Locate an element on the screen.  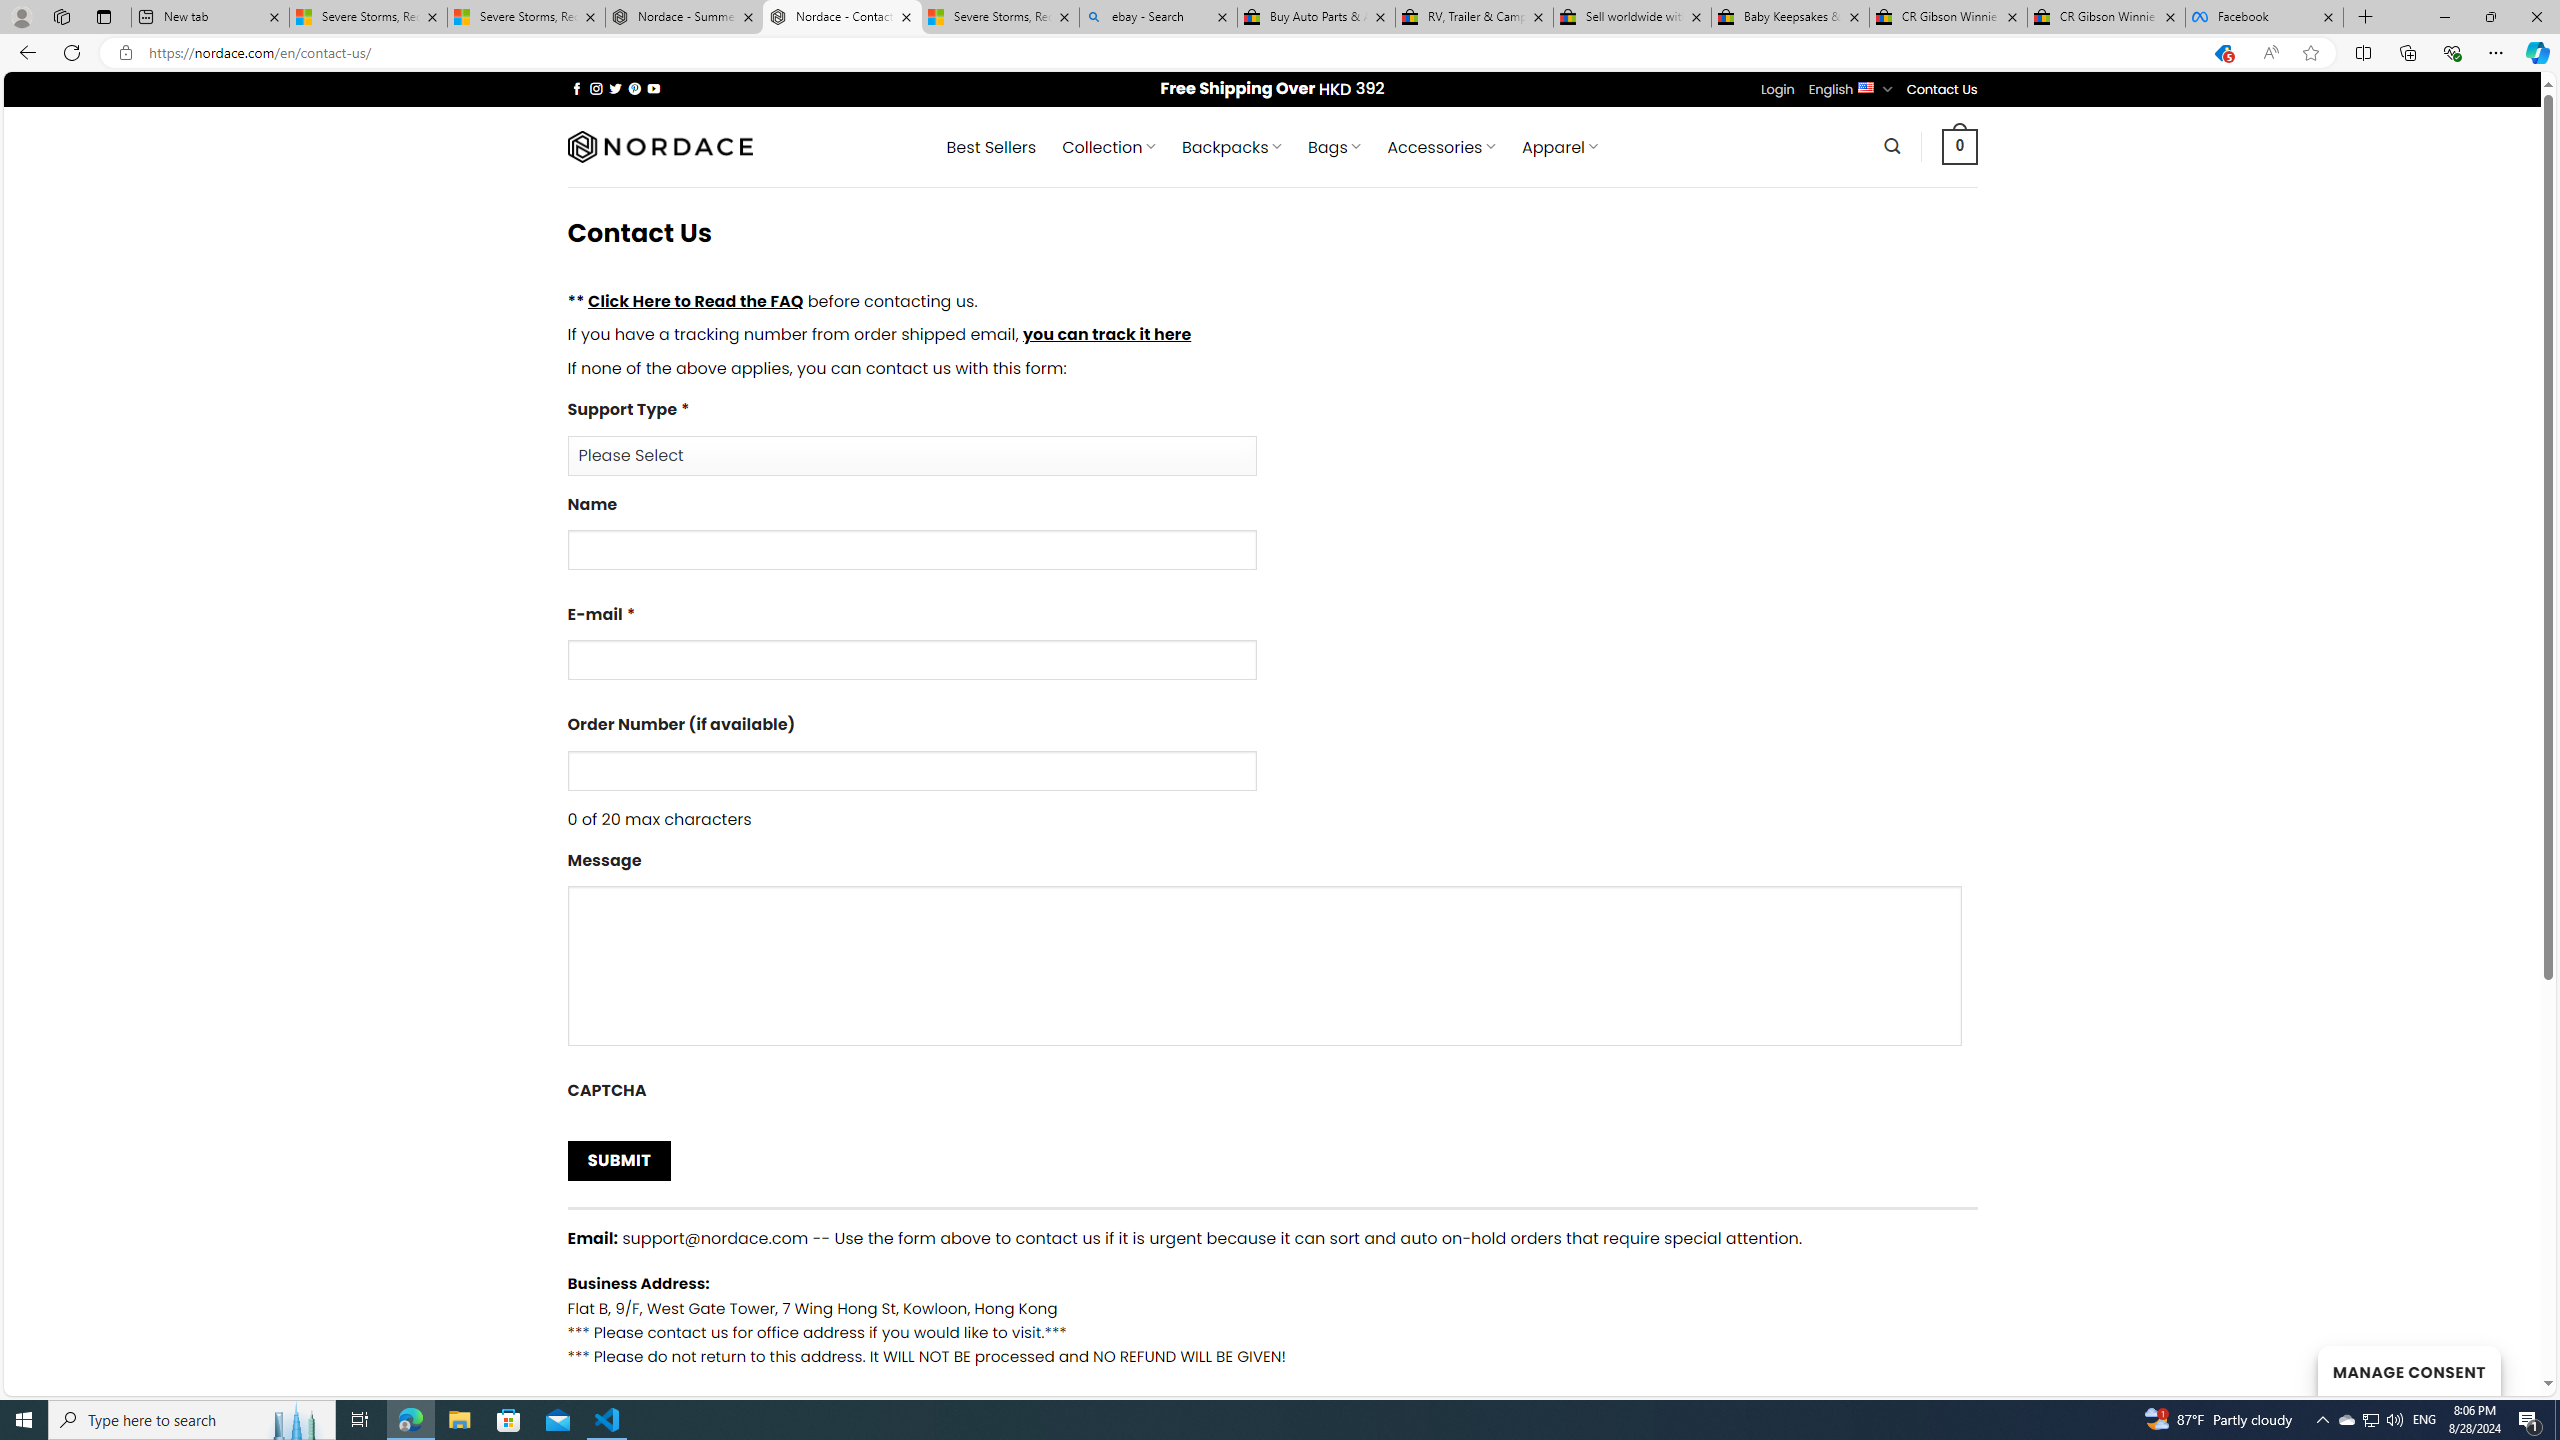
Submit is located at coordinates (618, 1160).